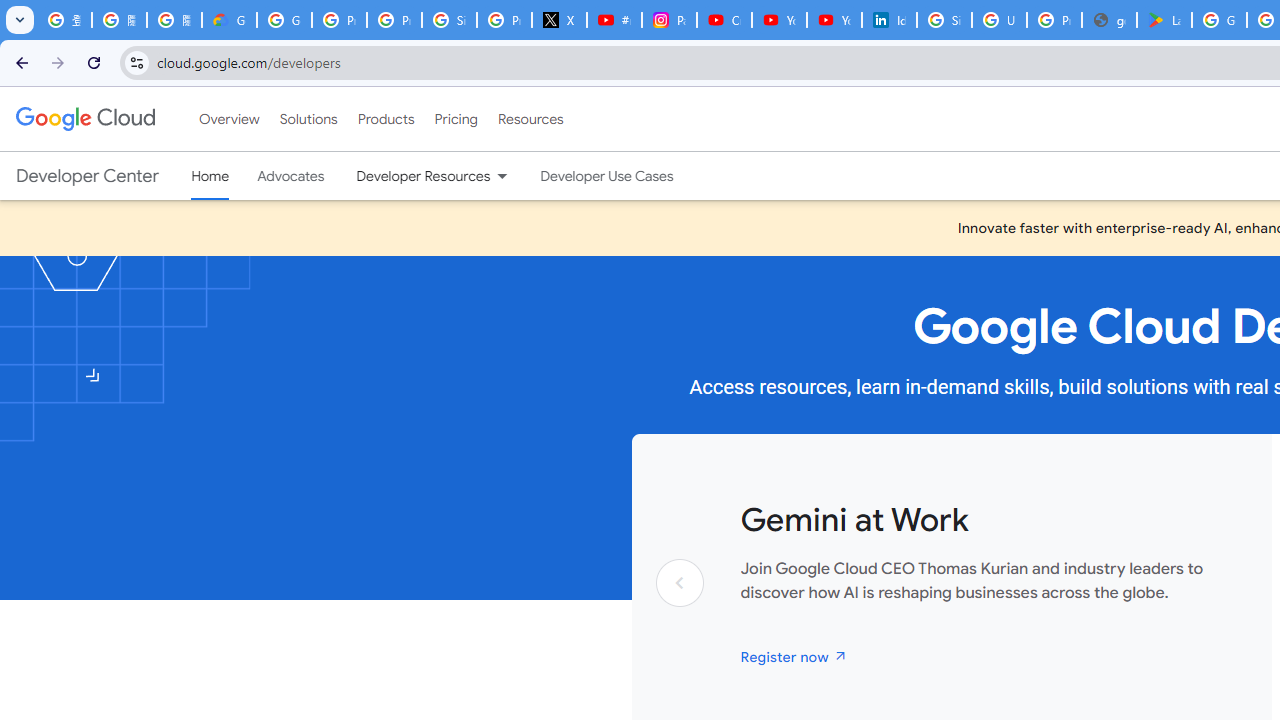 The image size is (1280, 720). Describe the element at coordinates (308, 119) in the screenshot. I see `Solutions` at that location.